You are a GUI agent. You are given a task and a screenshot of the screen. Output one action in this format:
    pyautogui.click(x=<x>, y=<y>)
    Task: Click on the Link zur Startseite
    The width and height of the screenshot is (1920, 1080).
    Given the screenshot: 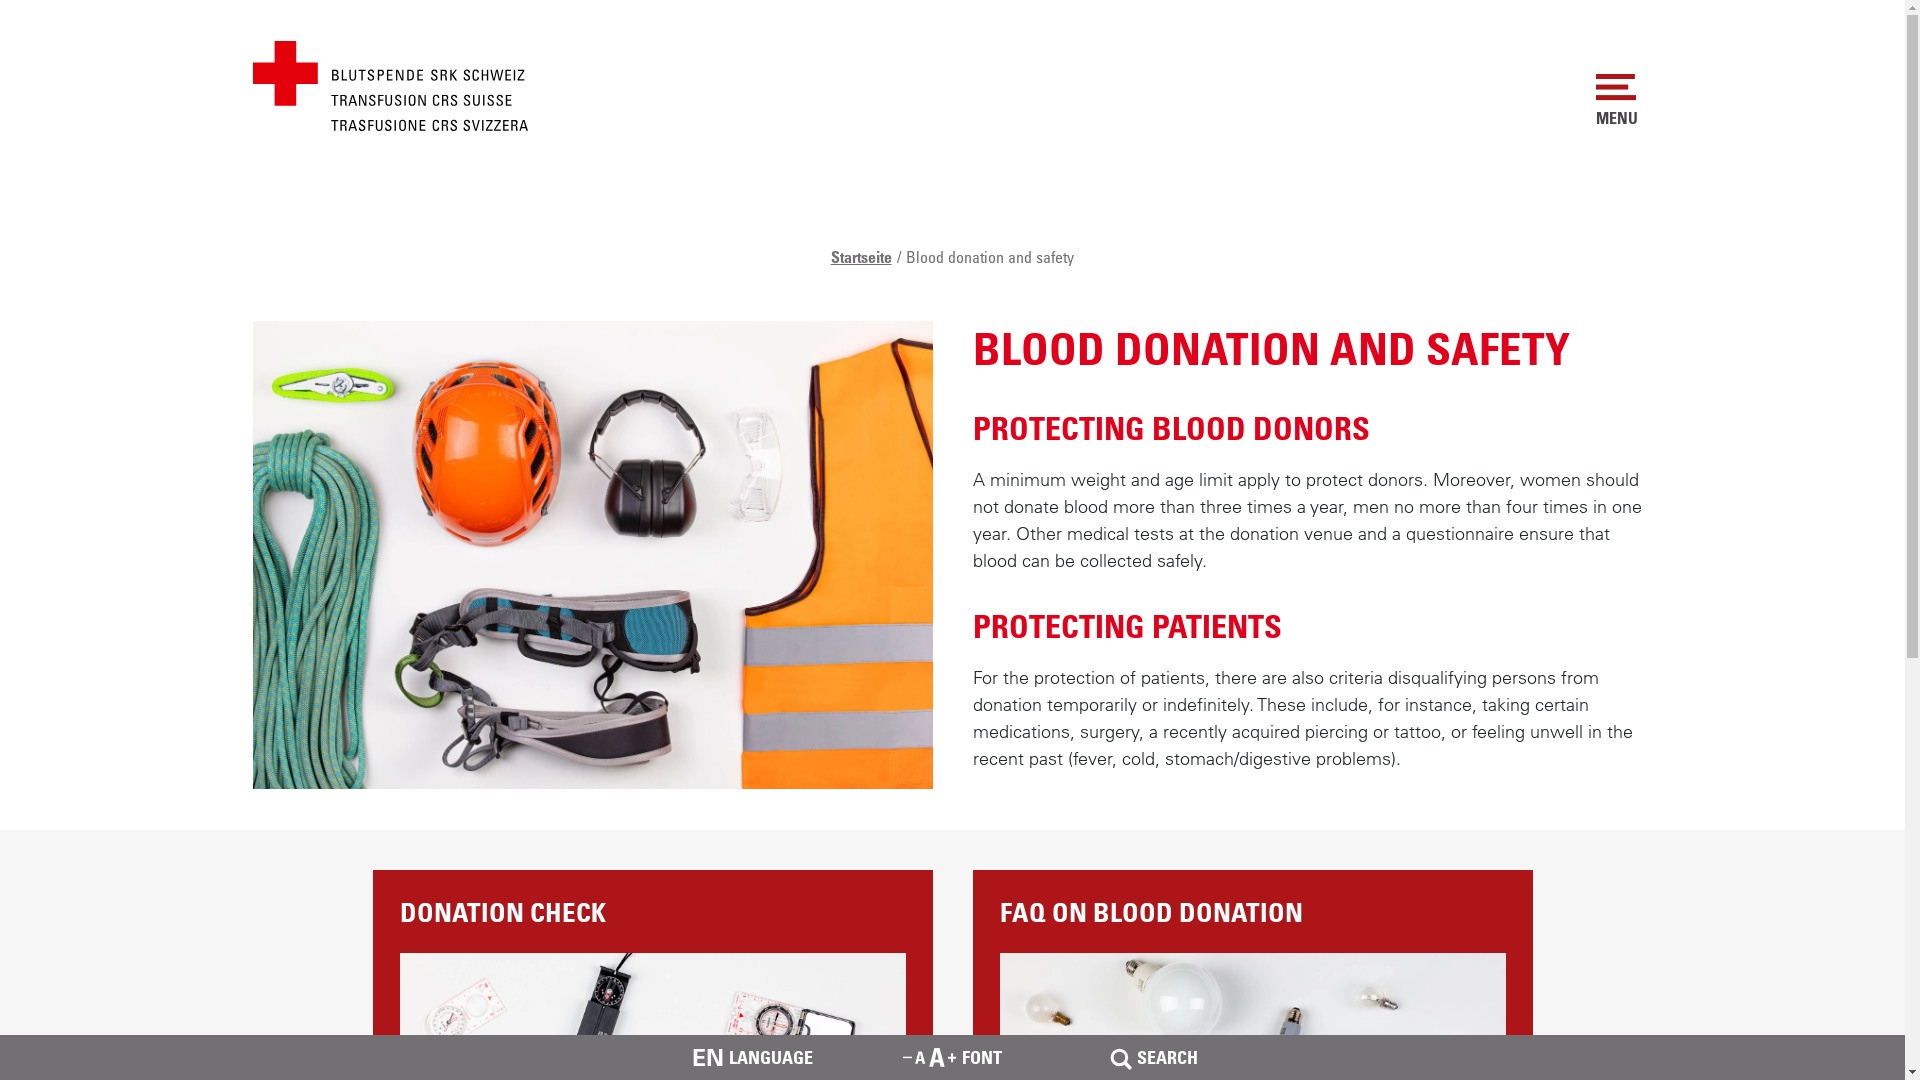 What is the action you would take?
    pyautogui.click(x=390, y=84)
    